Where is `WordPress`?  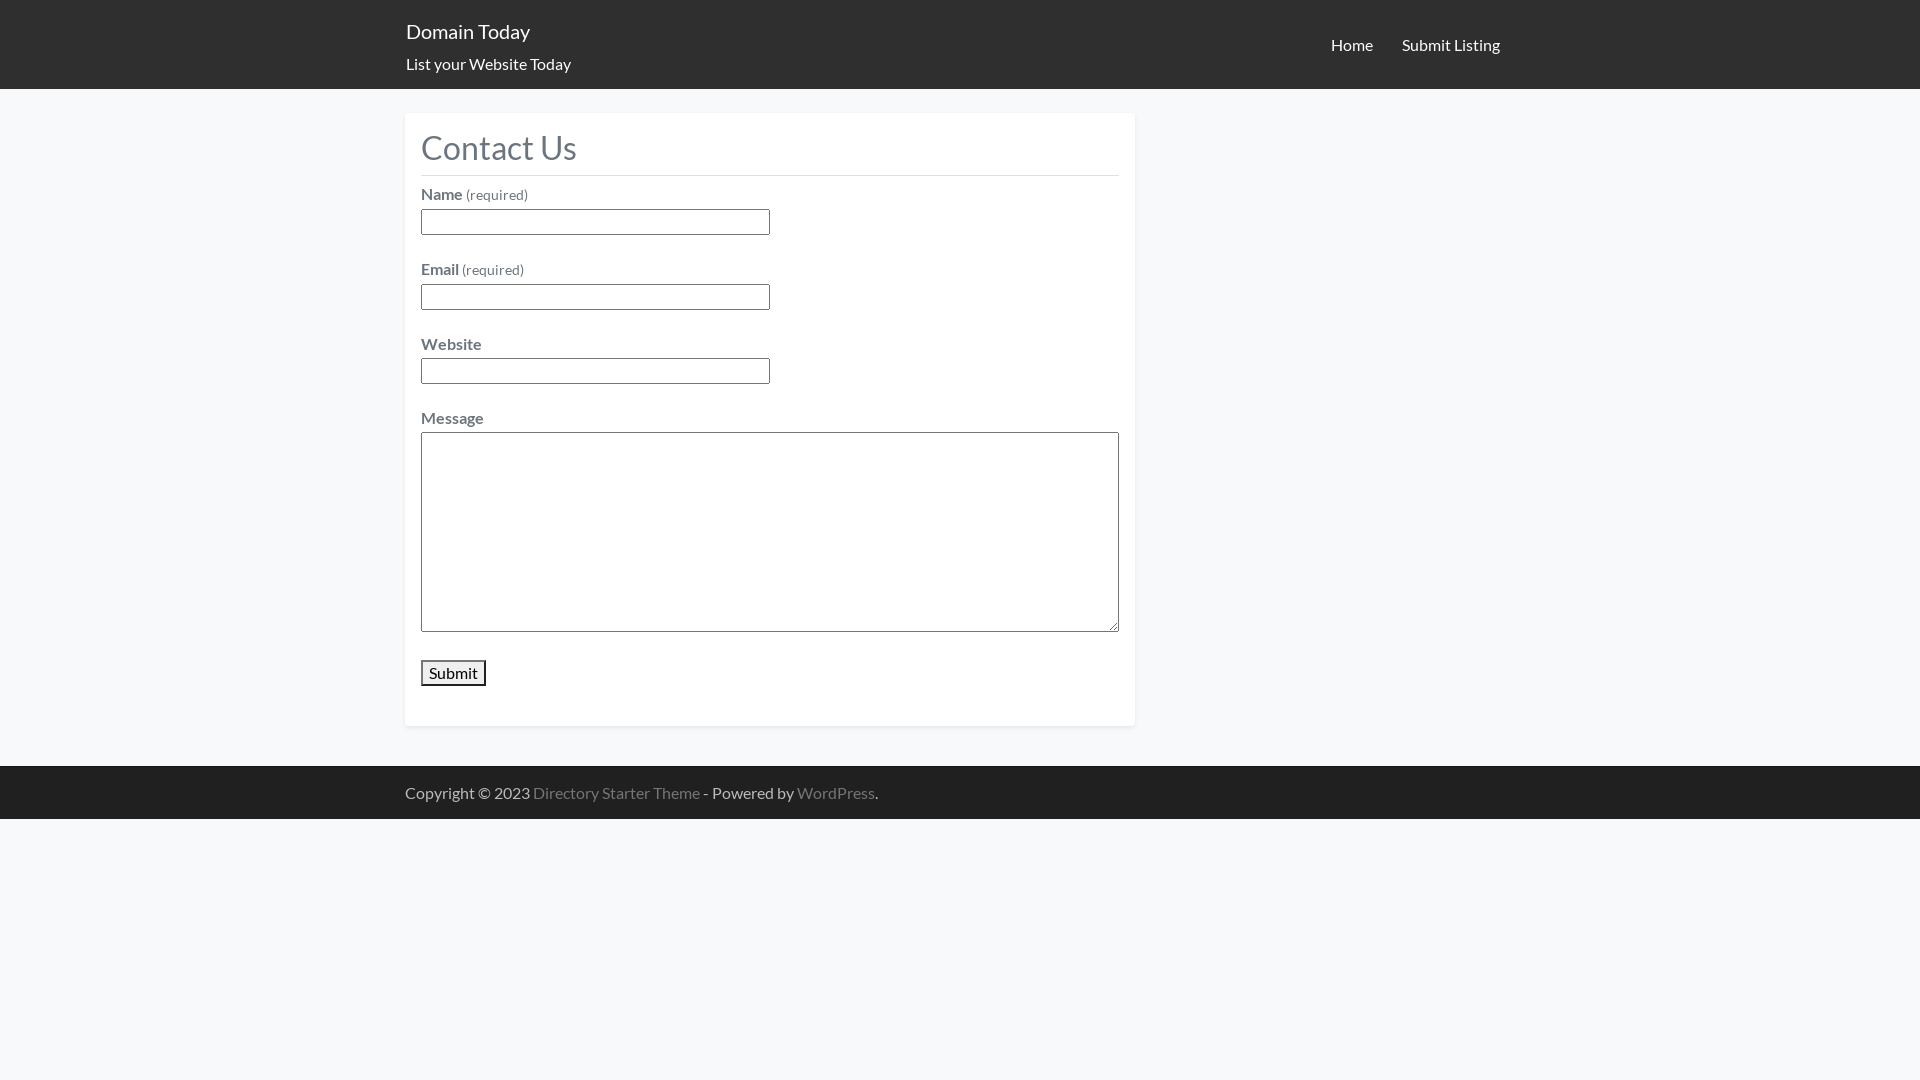
WordPress is located at coordinates (836, 792).